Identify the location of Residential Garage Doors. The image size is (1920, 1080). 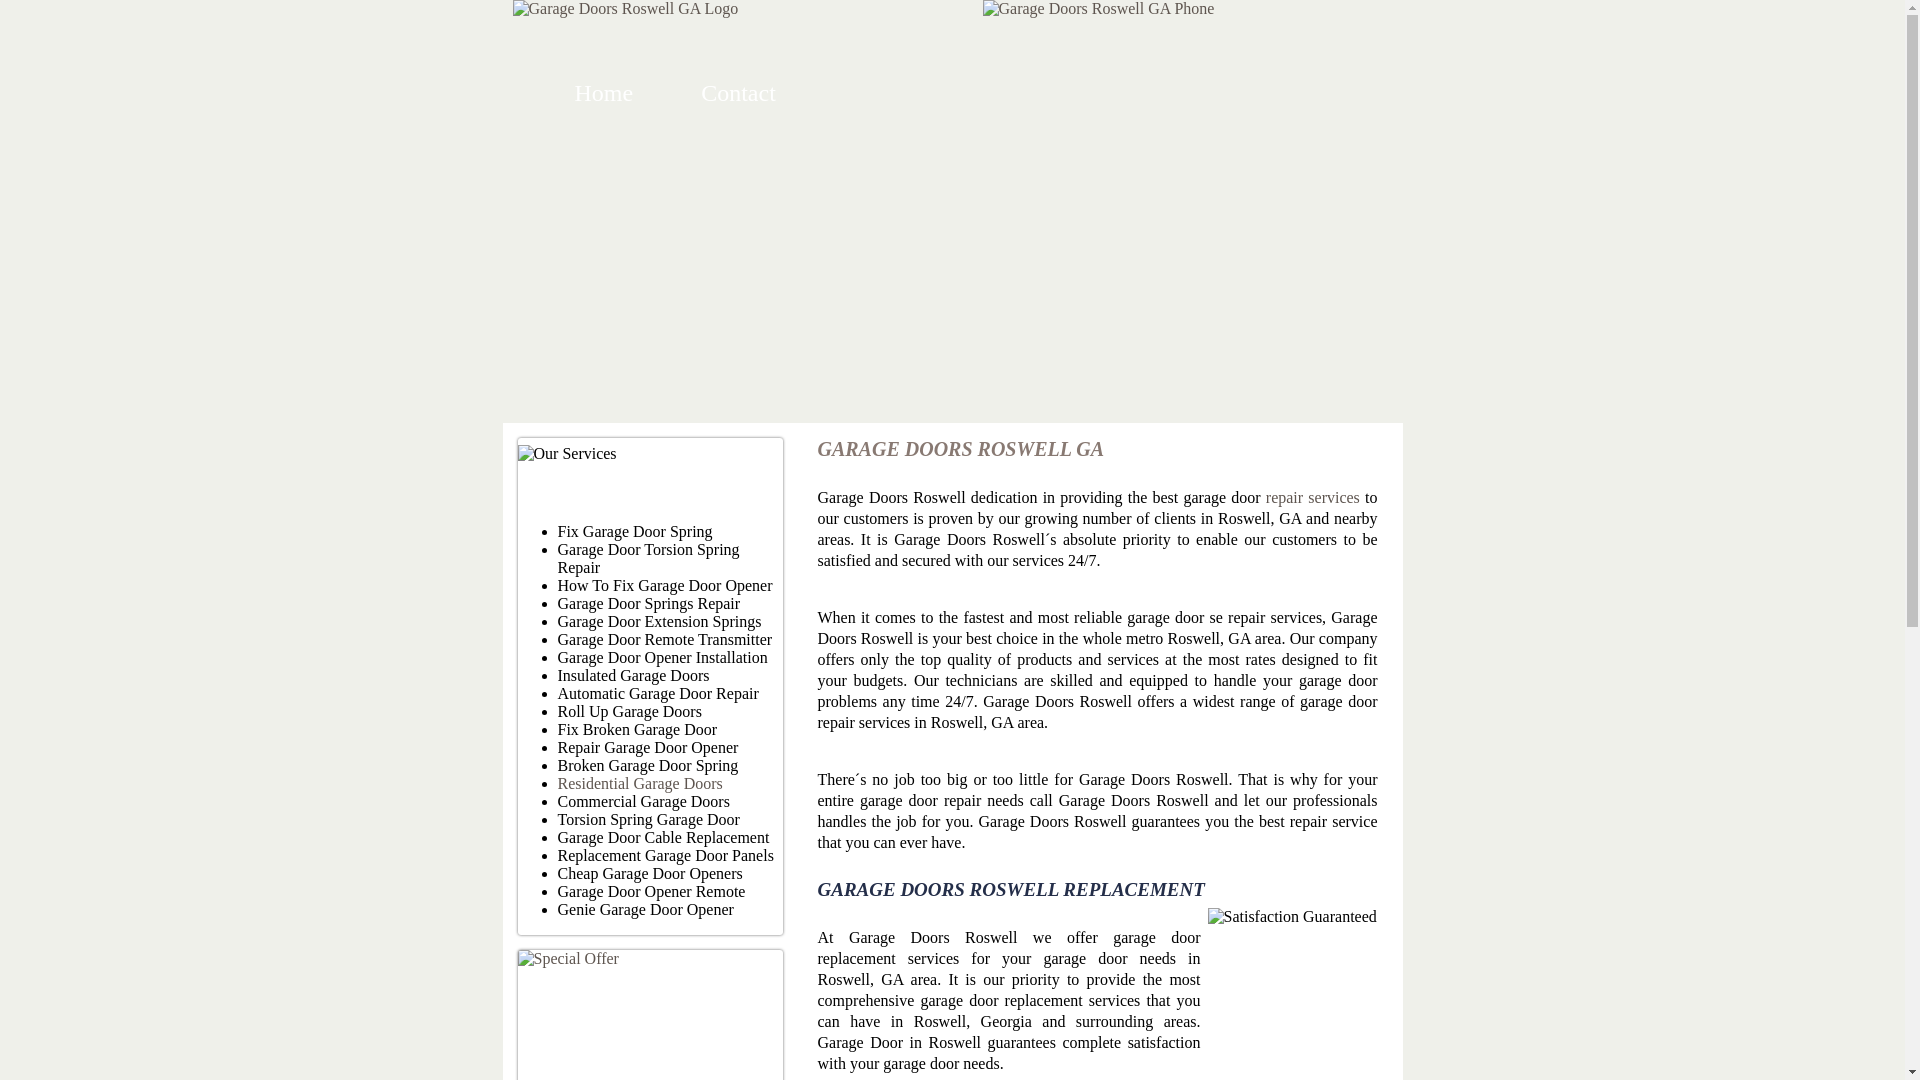
(640, 783).